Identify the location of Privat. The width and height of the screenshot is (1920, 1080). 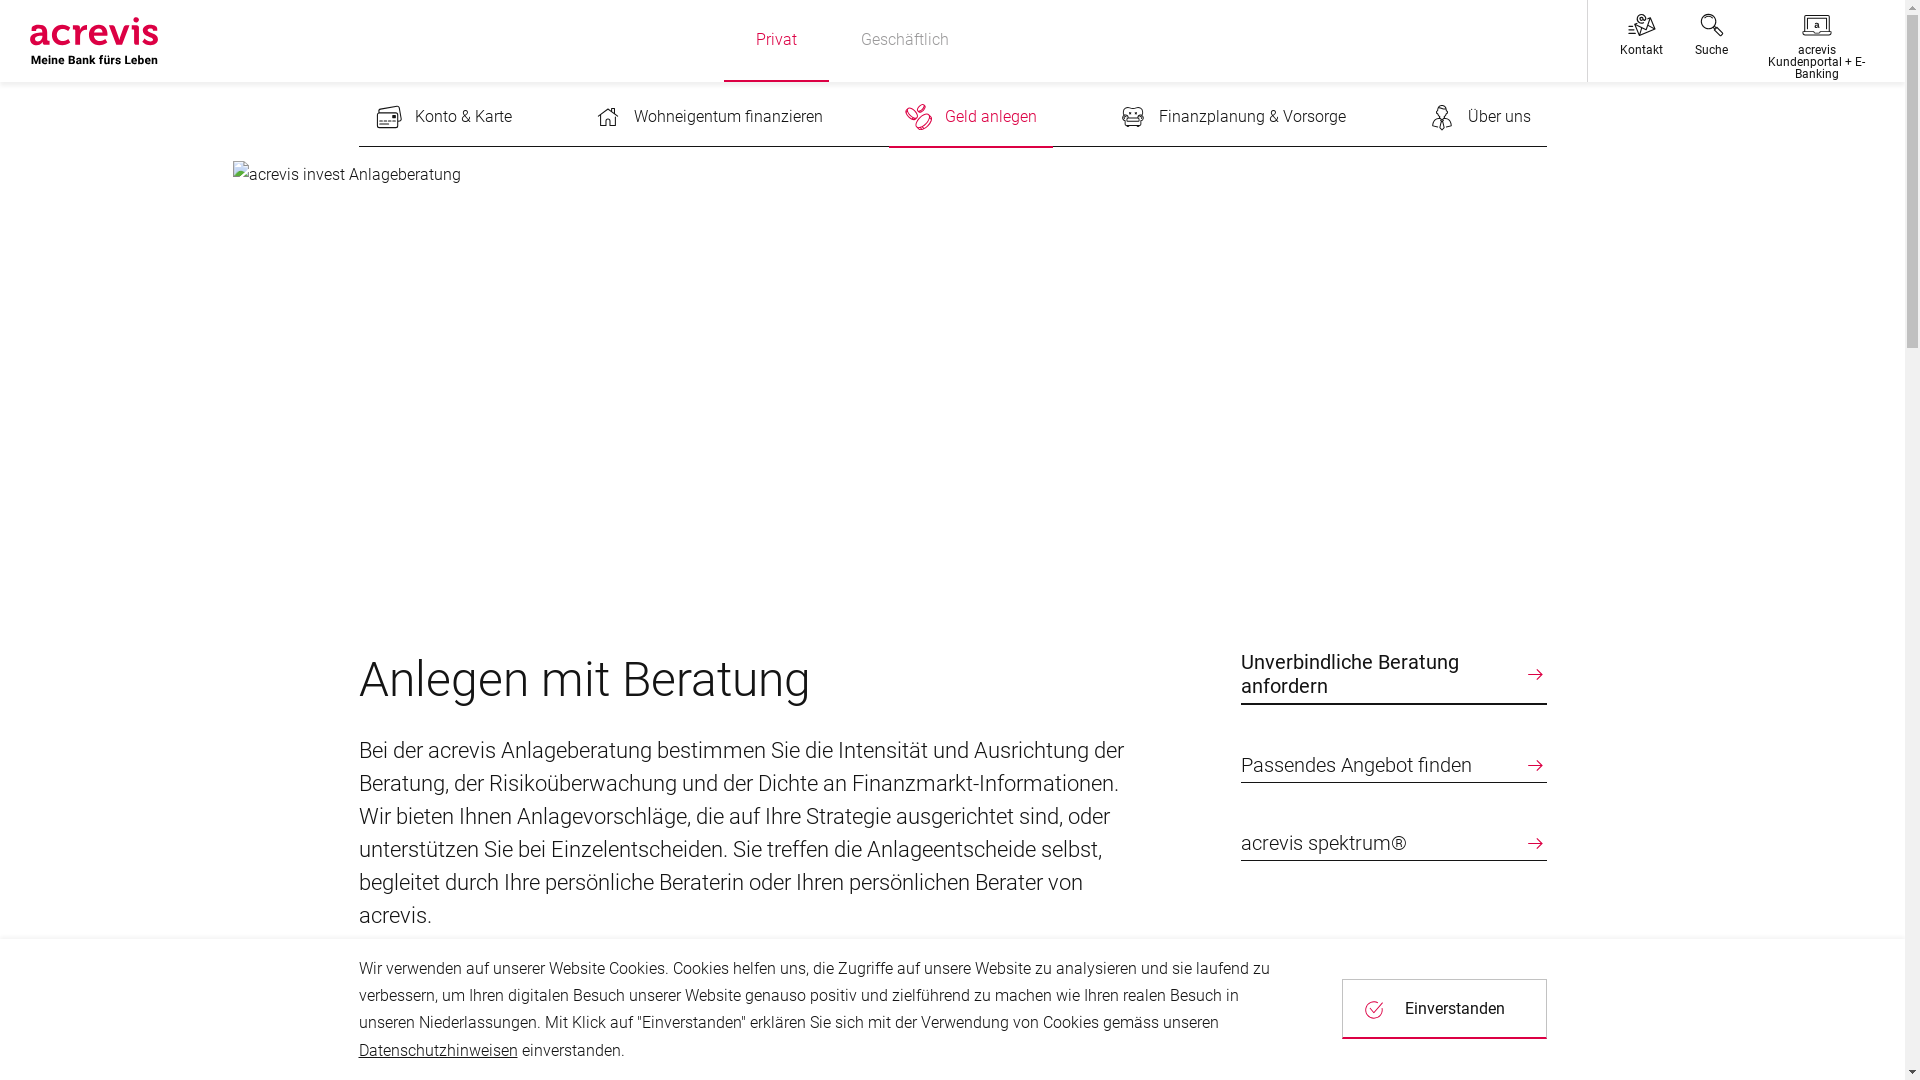
(776, 41).